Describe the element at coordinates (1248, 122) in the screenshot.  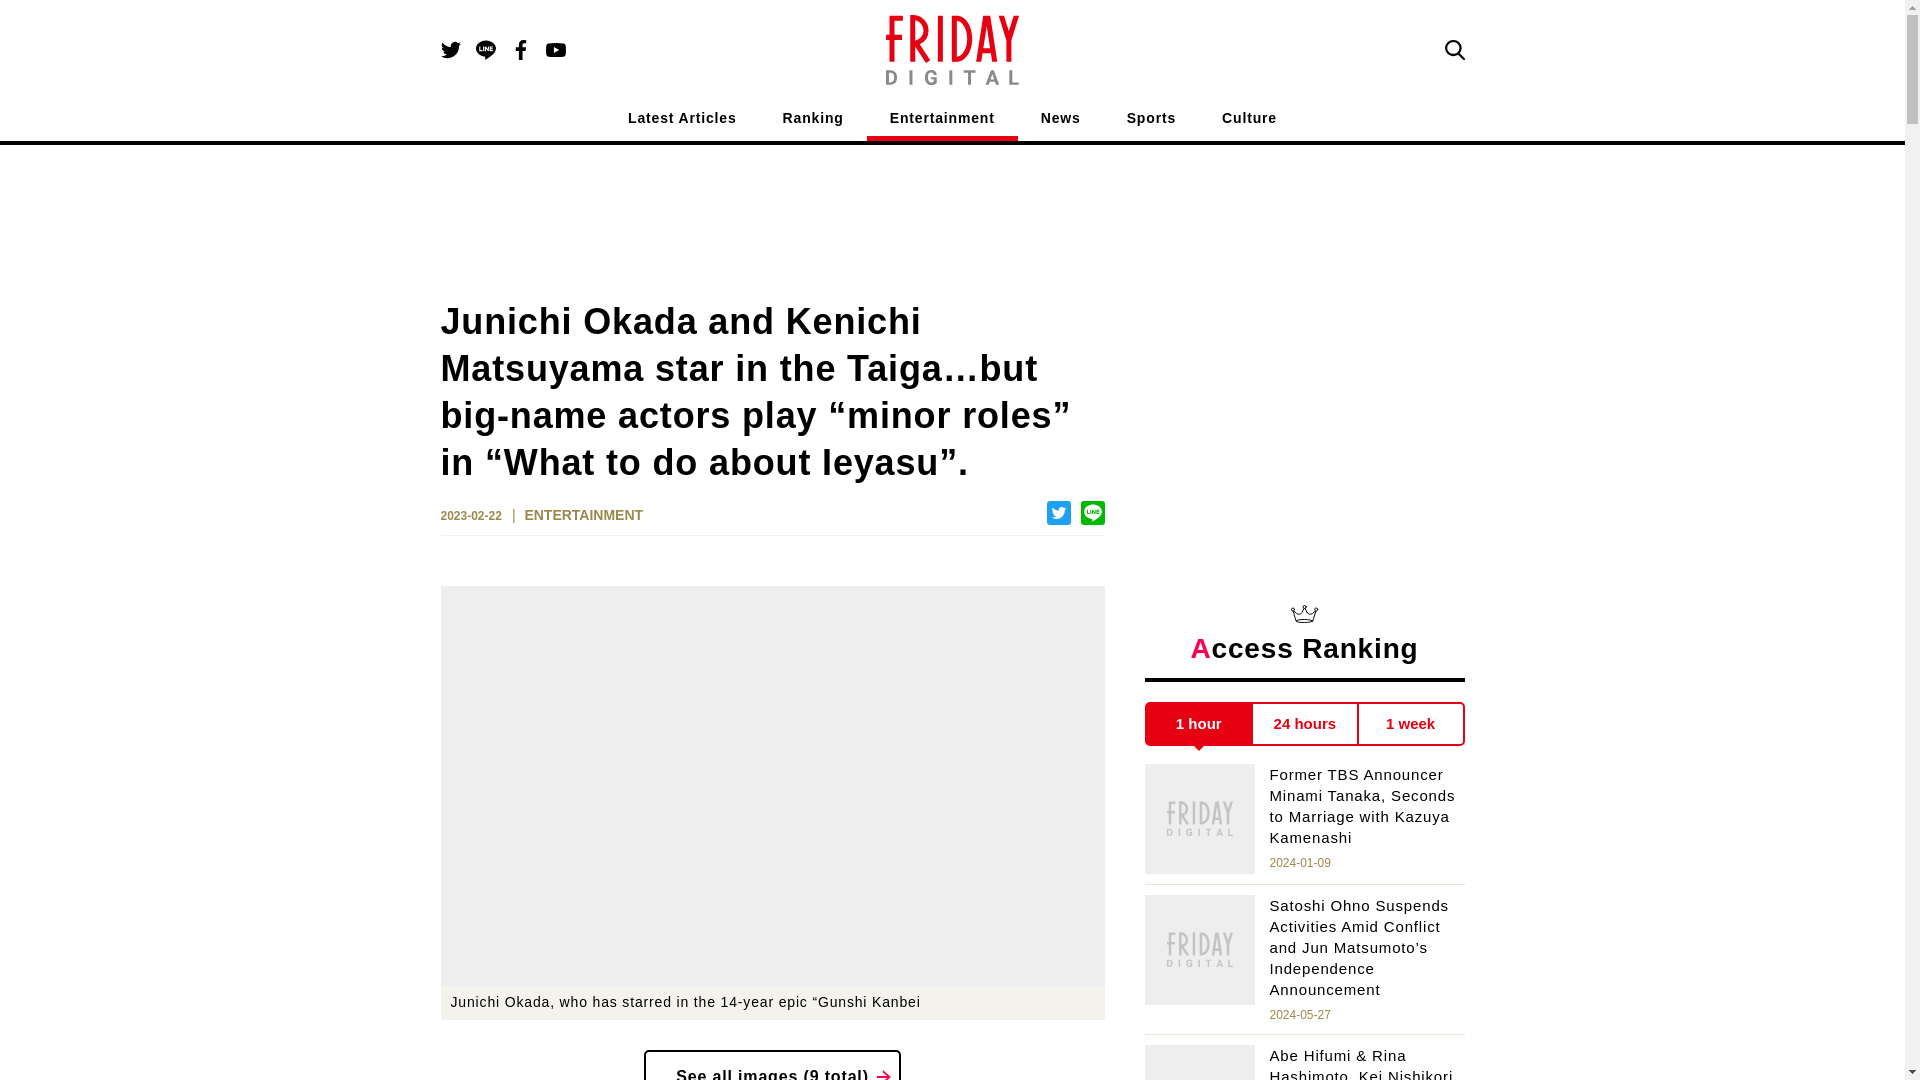
I see `Culture` at that location.